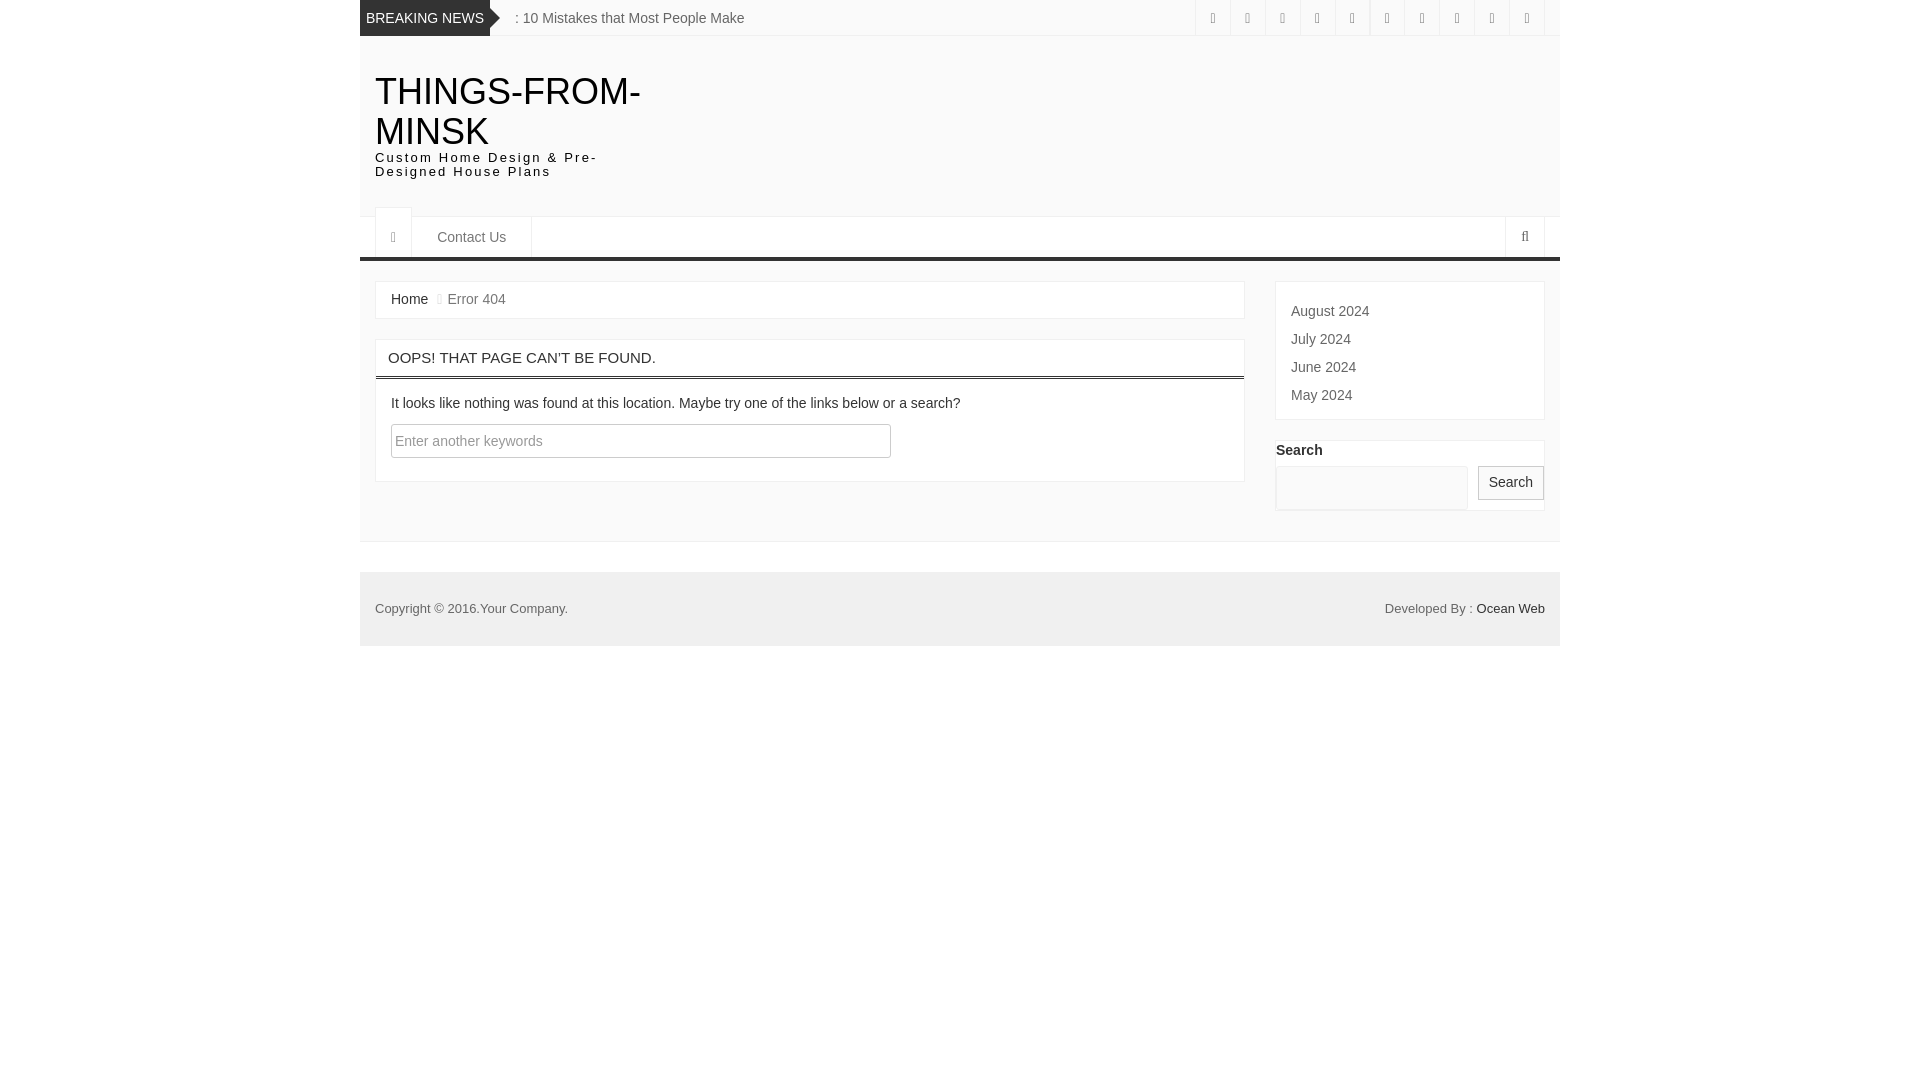  What do you see at coordinates (1409, 310) in the screenshot?
I see `August 2024` at bounding box center [1409, 310].